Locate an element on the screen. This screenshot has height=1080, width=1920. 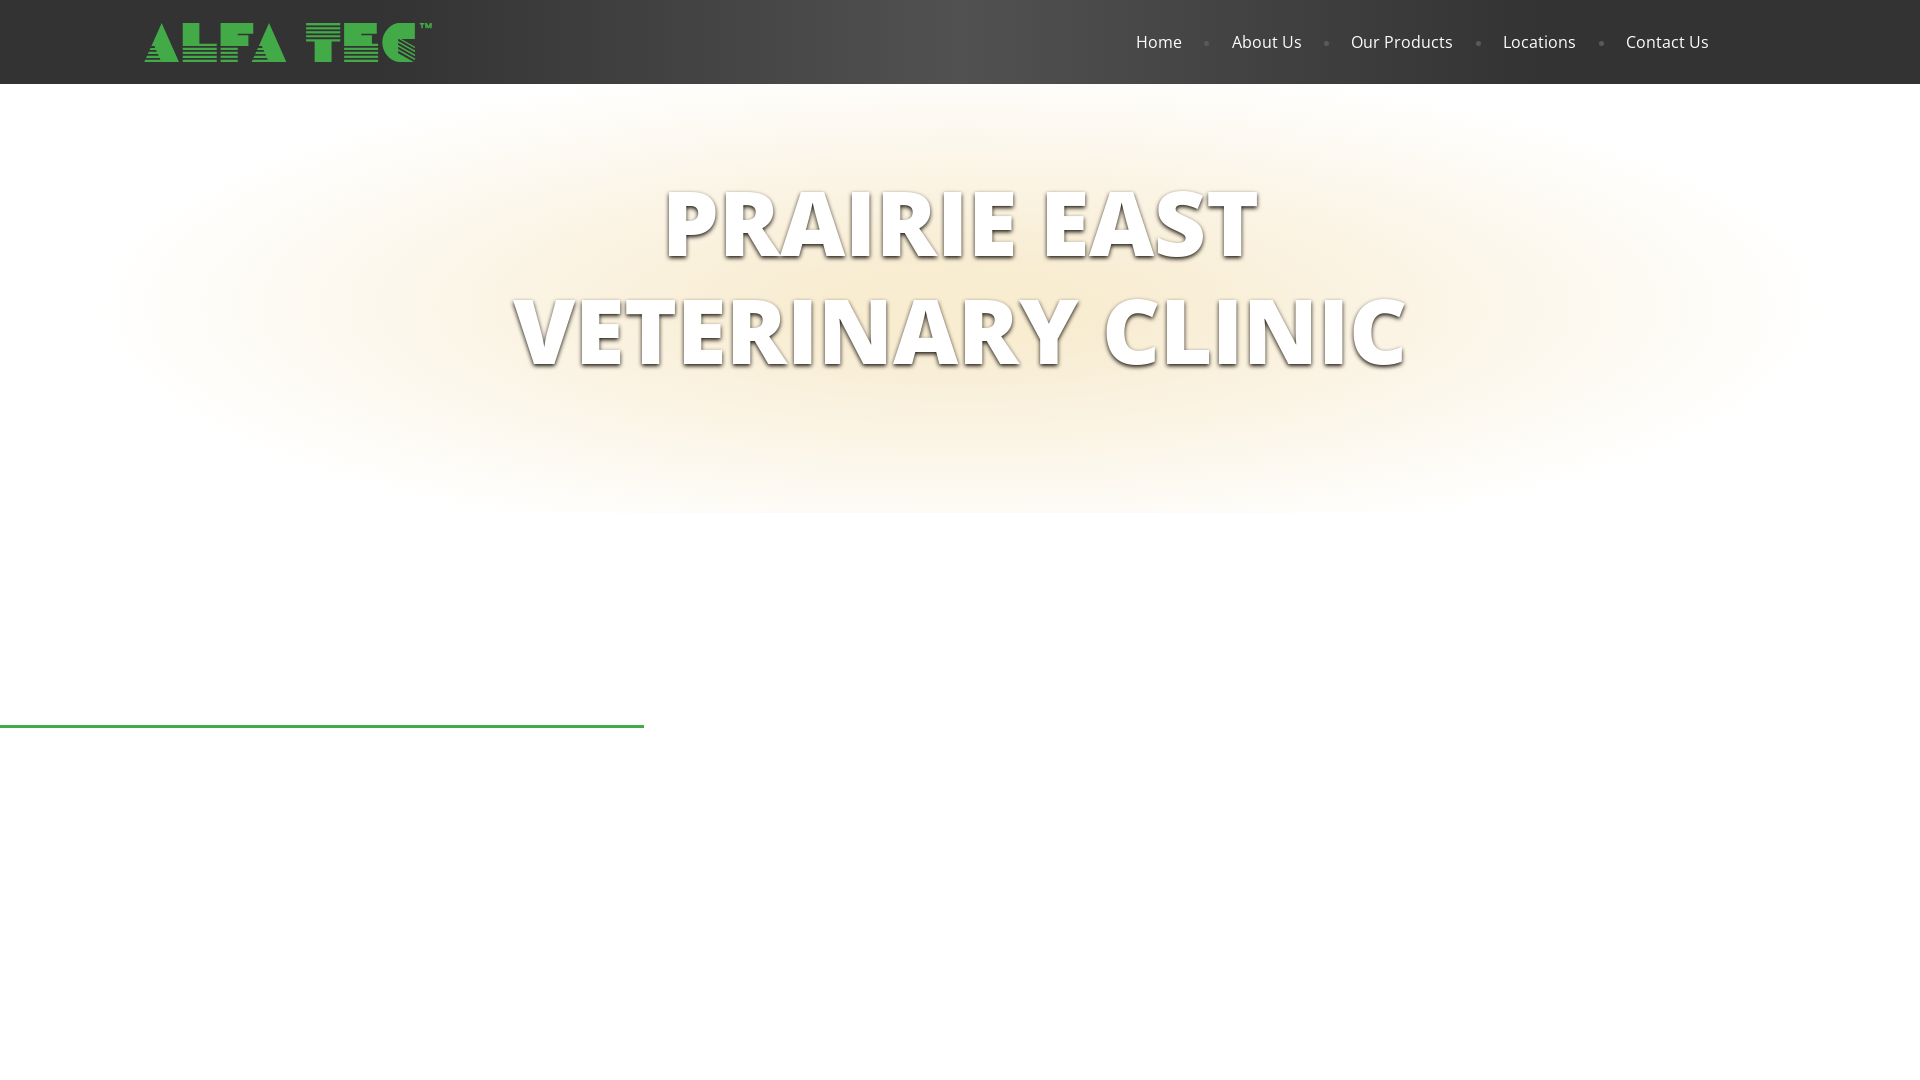
About Us is located at coordinates (1281, 42).